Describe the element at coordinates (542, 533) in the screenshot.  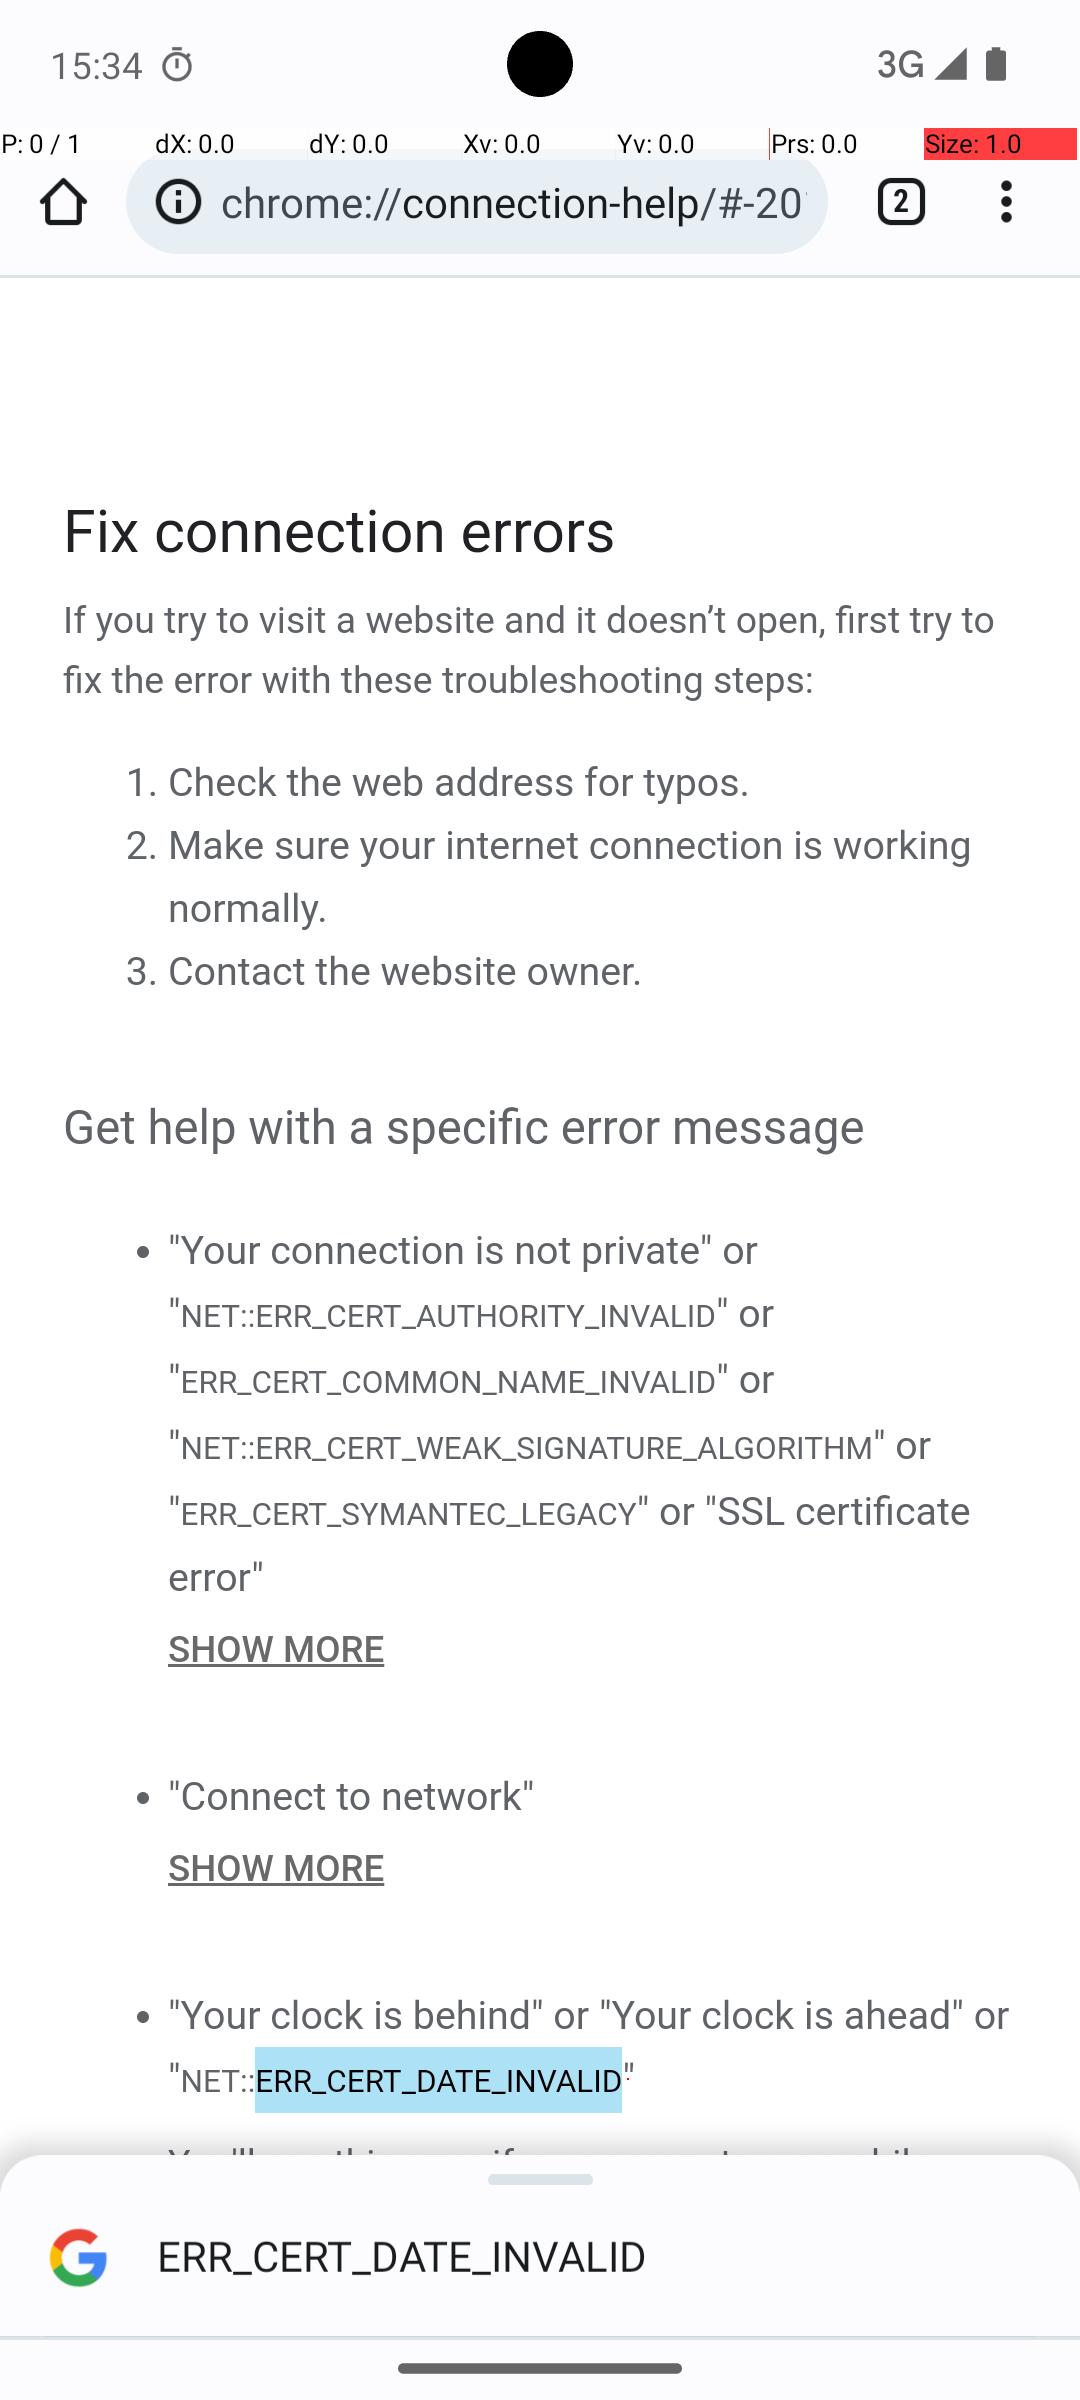
I see `Fix connection errors` at that location.